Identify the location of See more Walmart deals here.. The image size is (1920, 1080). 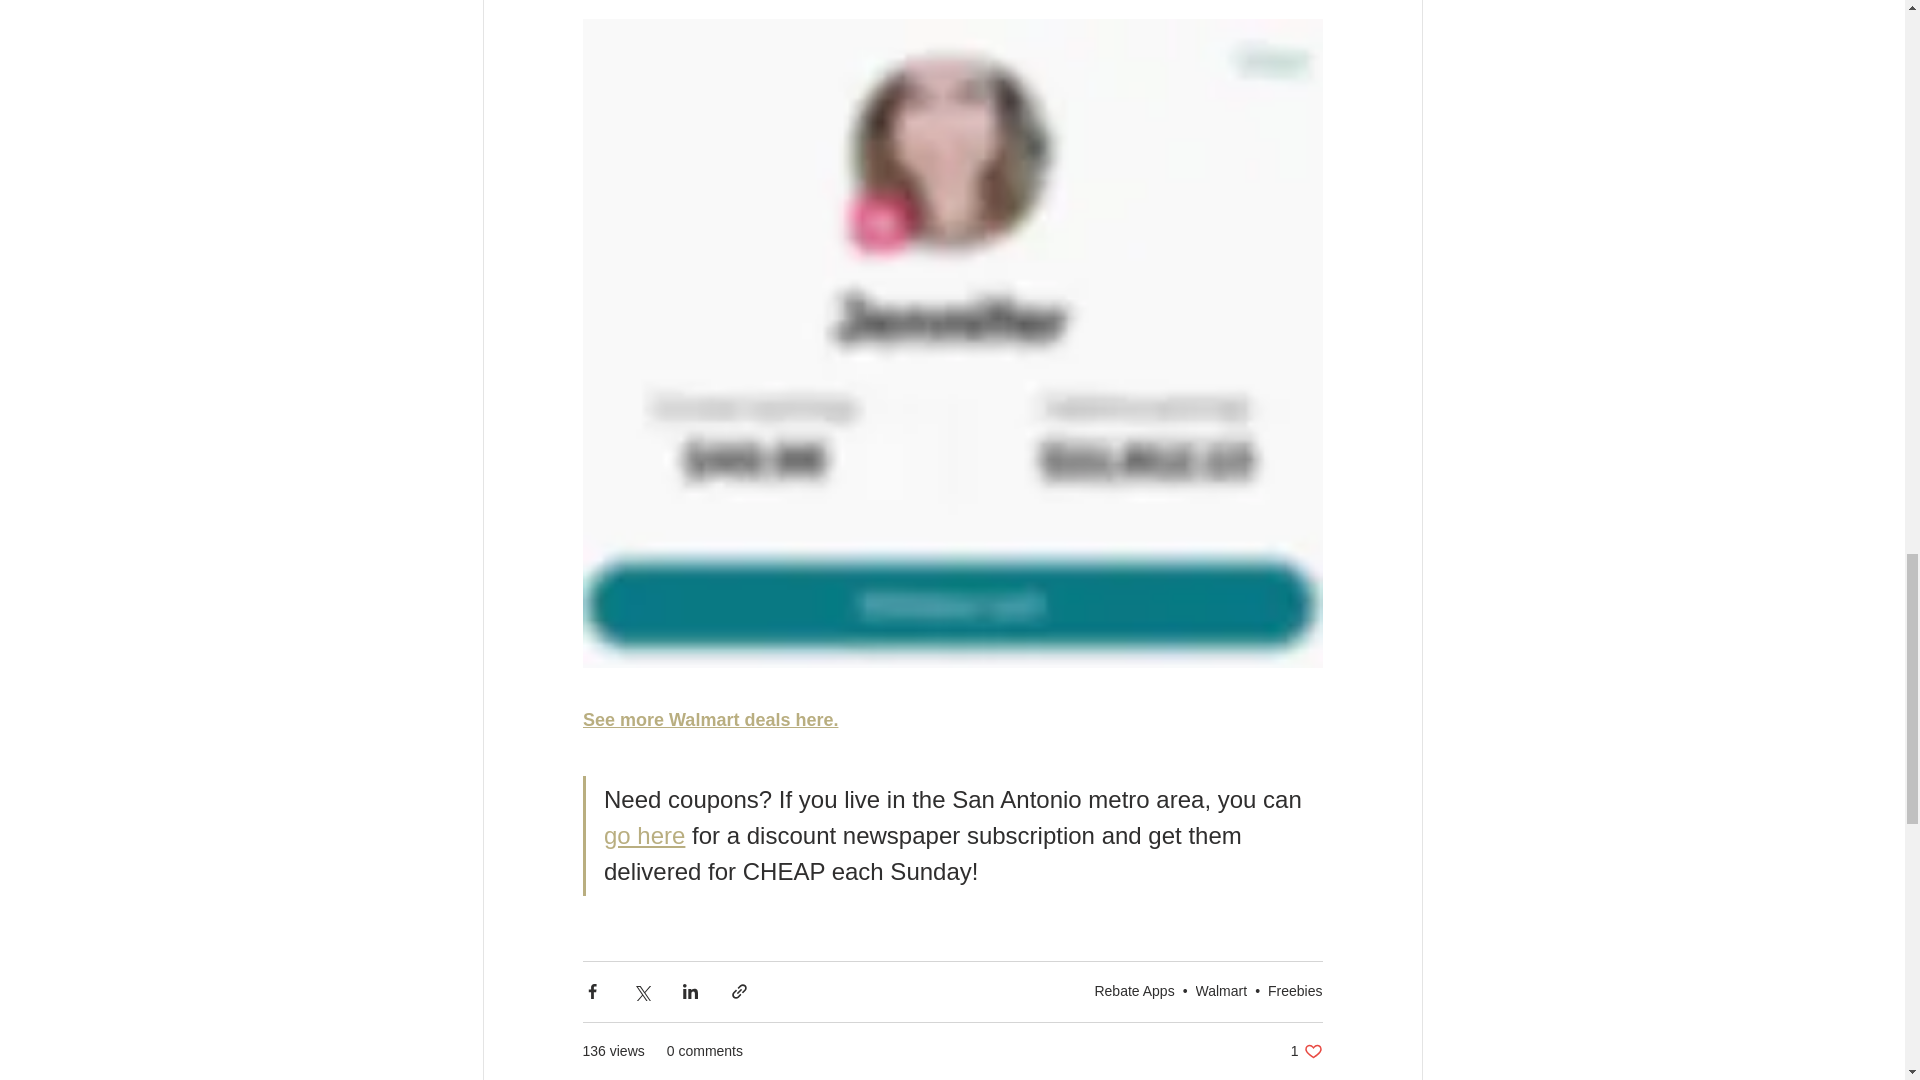
(1294, 990).